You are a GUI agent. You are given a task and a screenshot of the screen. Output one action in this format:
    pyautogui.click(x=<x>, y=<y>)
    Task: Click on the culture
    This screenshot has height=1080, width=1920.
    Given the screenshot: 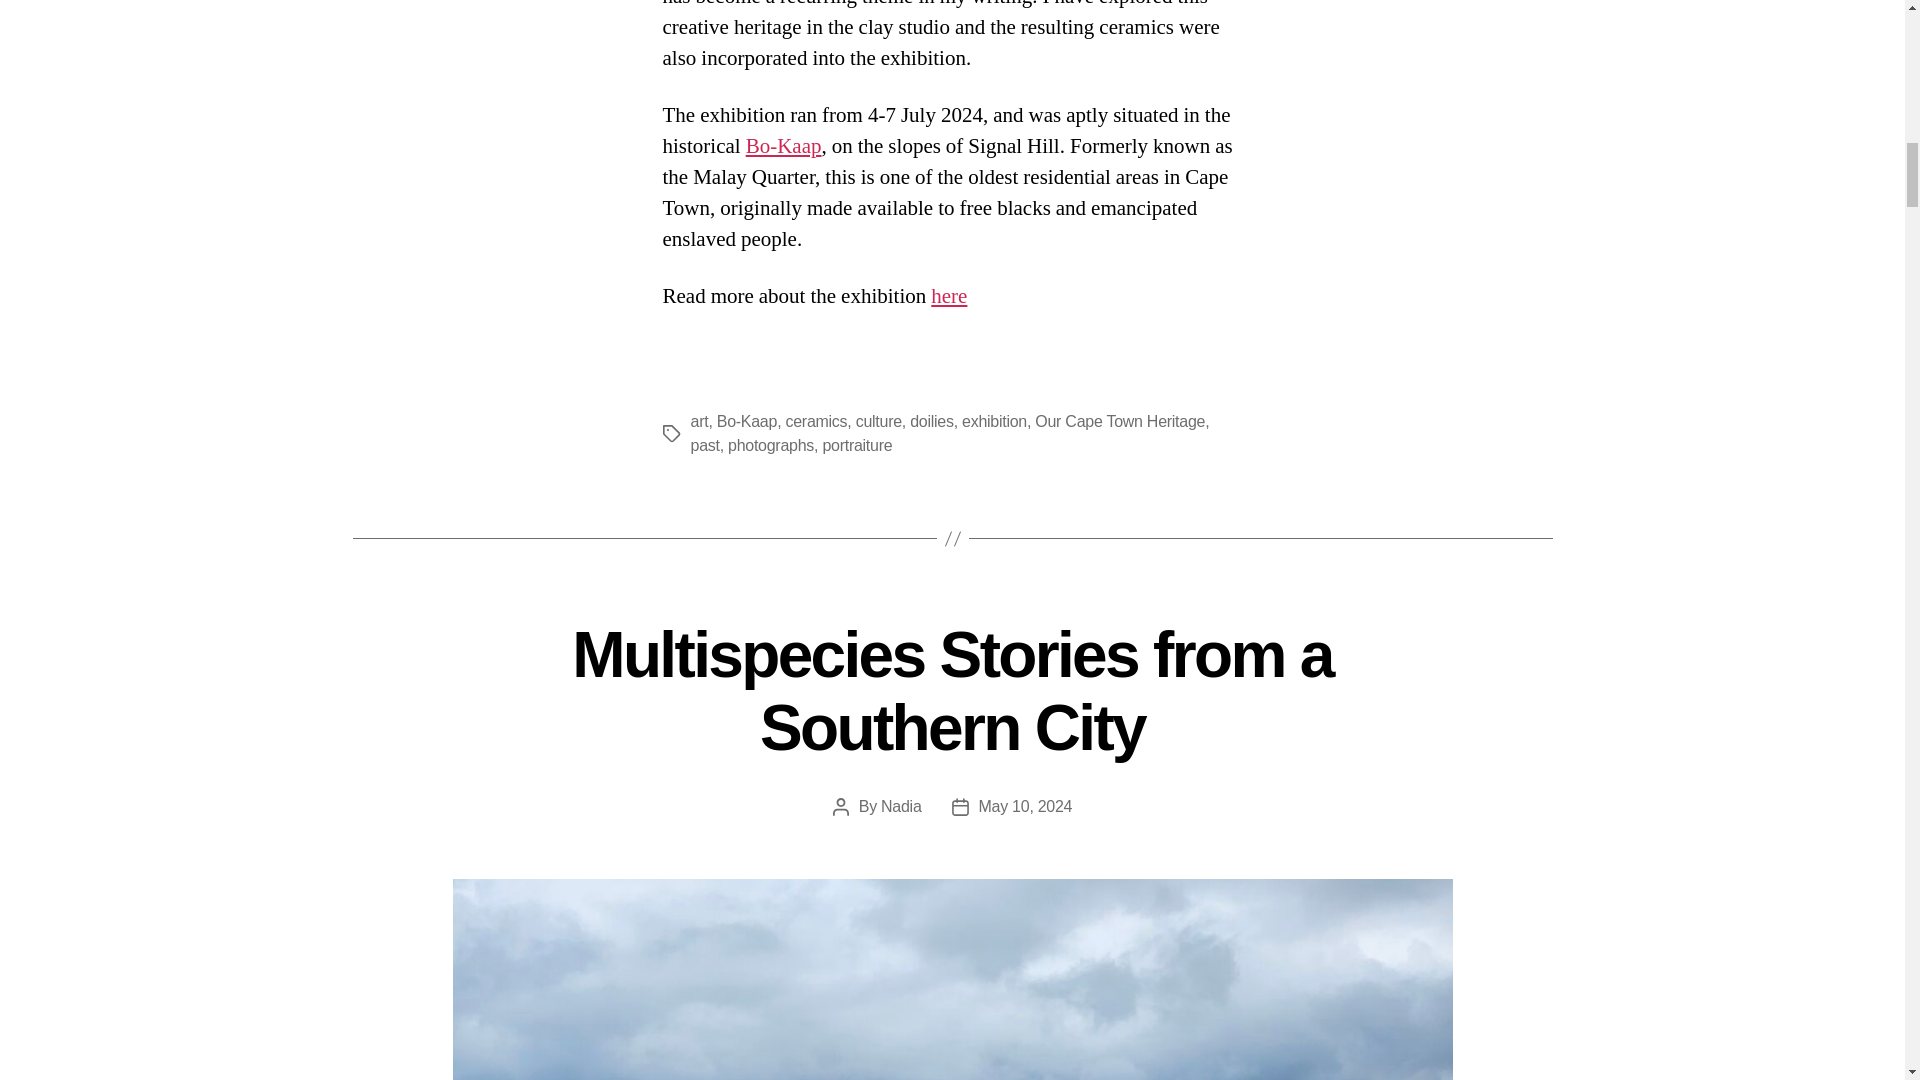 What is the action you would take?
    pyautogui.click(x=879, y=420)
    